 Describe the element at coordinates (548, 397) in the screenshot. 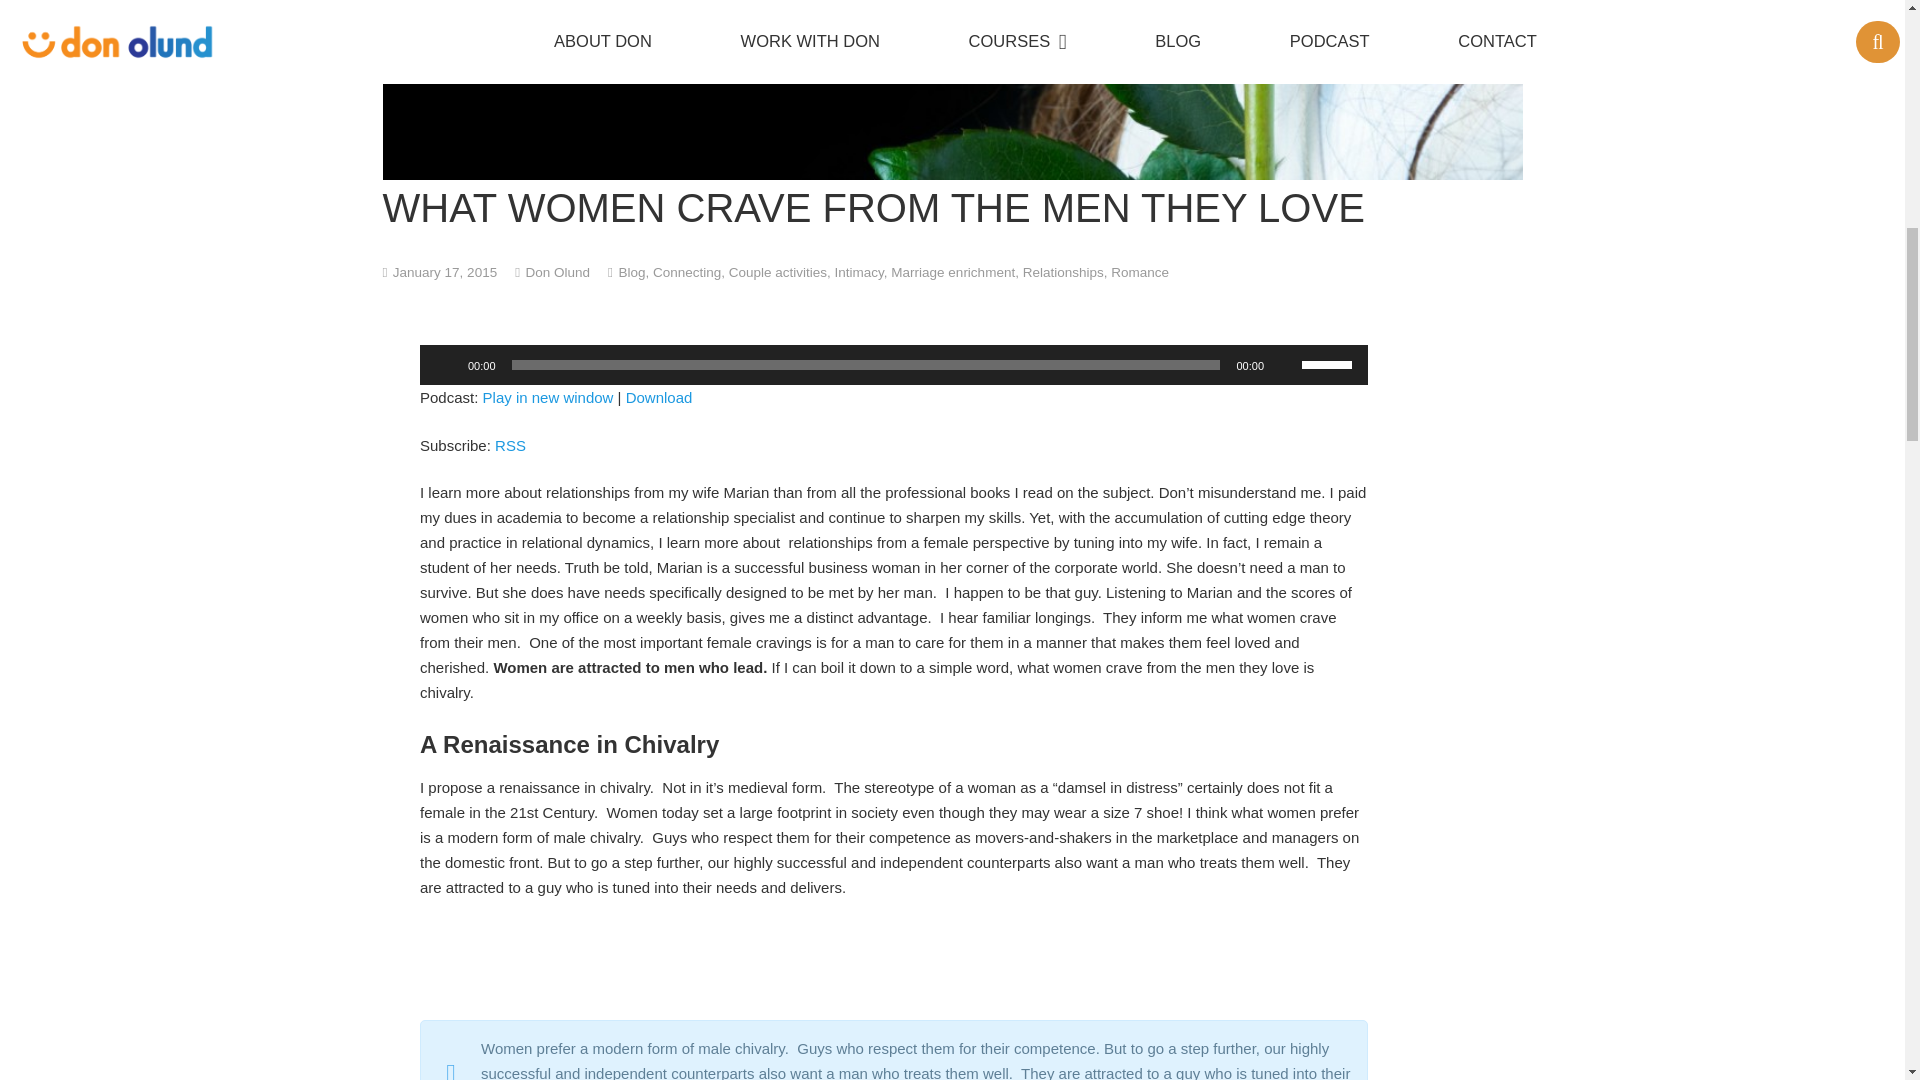

I see `Play in new window` at that location.